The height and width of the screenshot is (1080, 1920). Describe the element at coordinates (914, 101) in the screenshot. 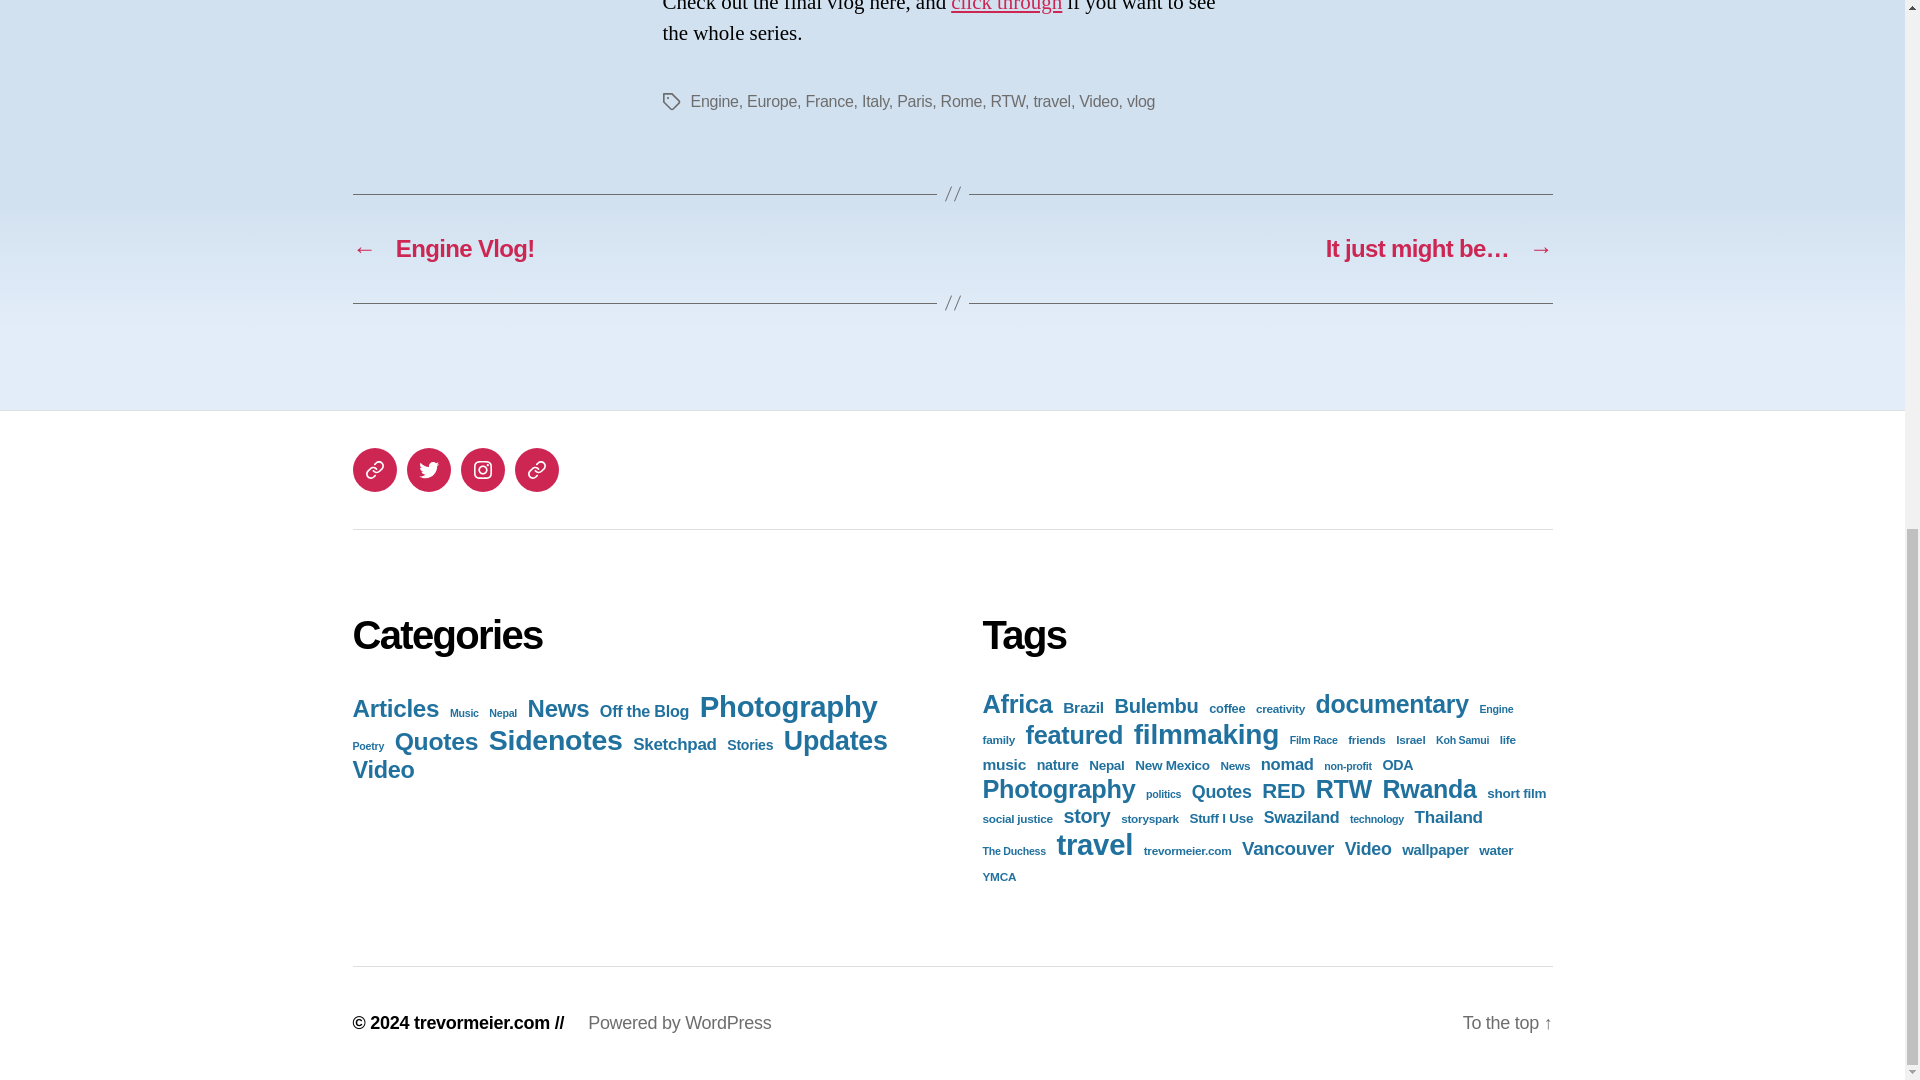

I see `Paris` at that location.